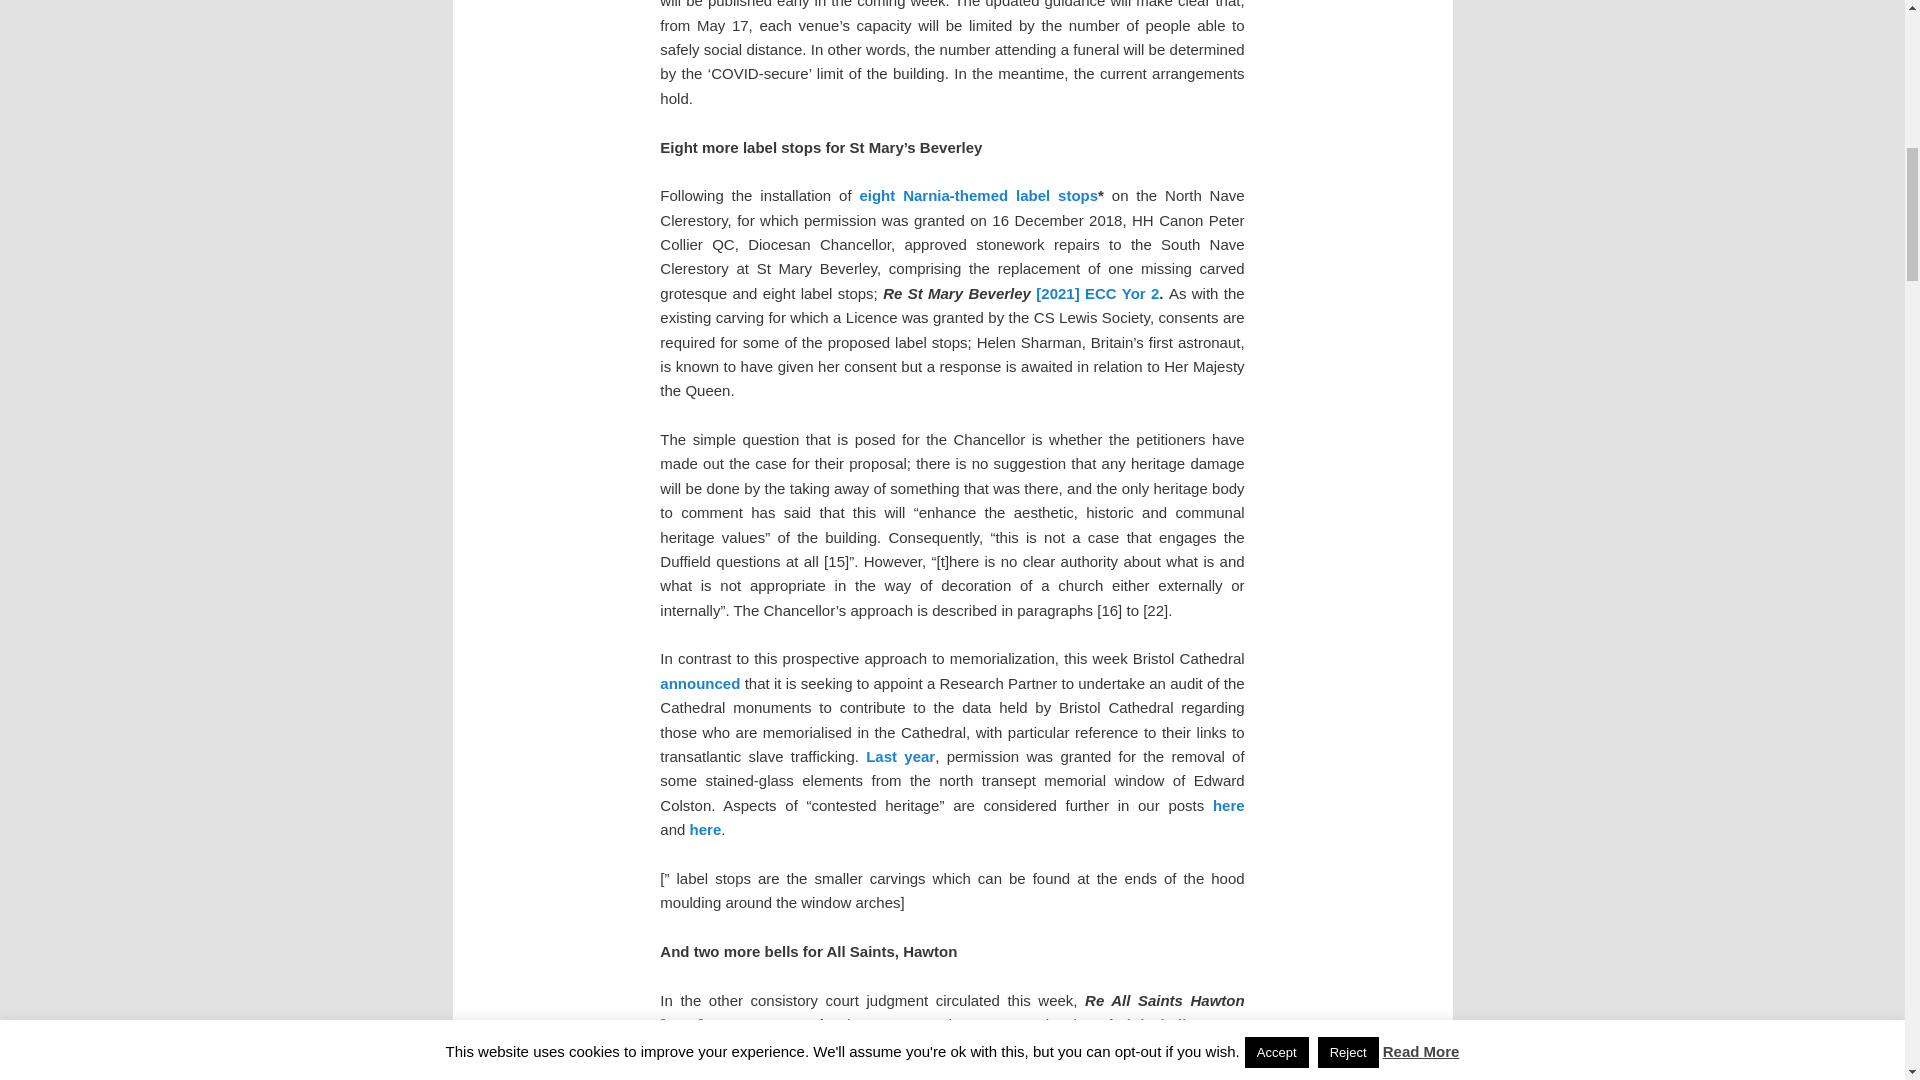  What do you see at coordinates (1156, 1024) in the screenshot?
I see `eight bells` at bounding box center [1156, 1024].